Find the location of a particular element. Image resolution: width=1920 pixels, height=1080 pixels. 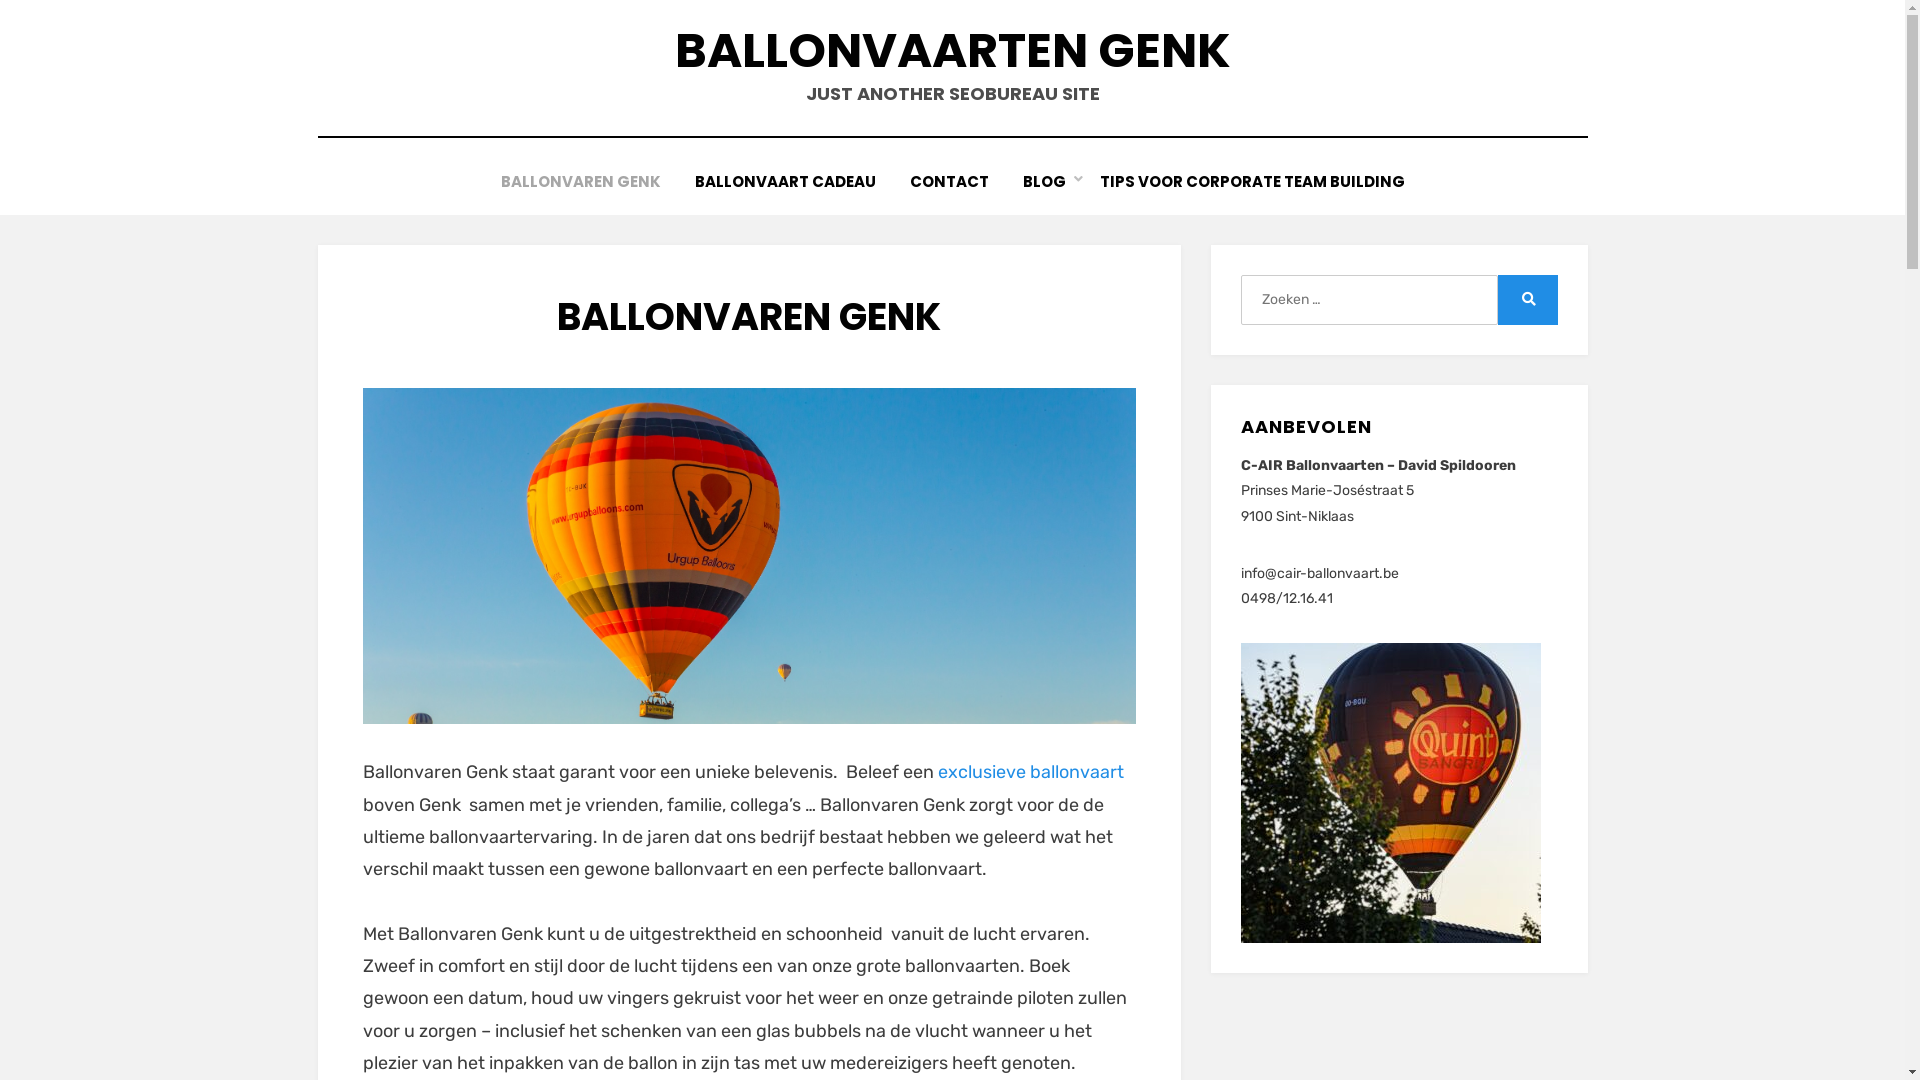

0498/12.16.41 is located at coordinates (1287, 598).